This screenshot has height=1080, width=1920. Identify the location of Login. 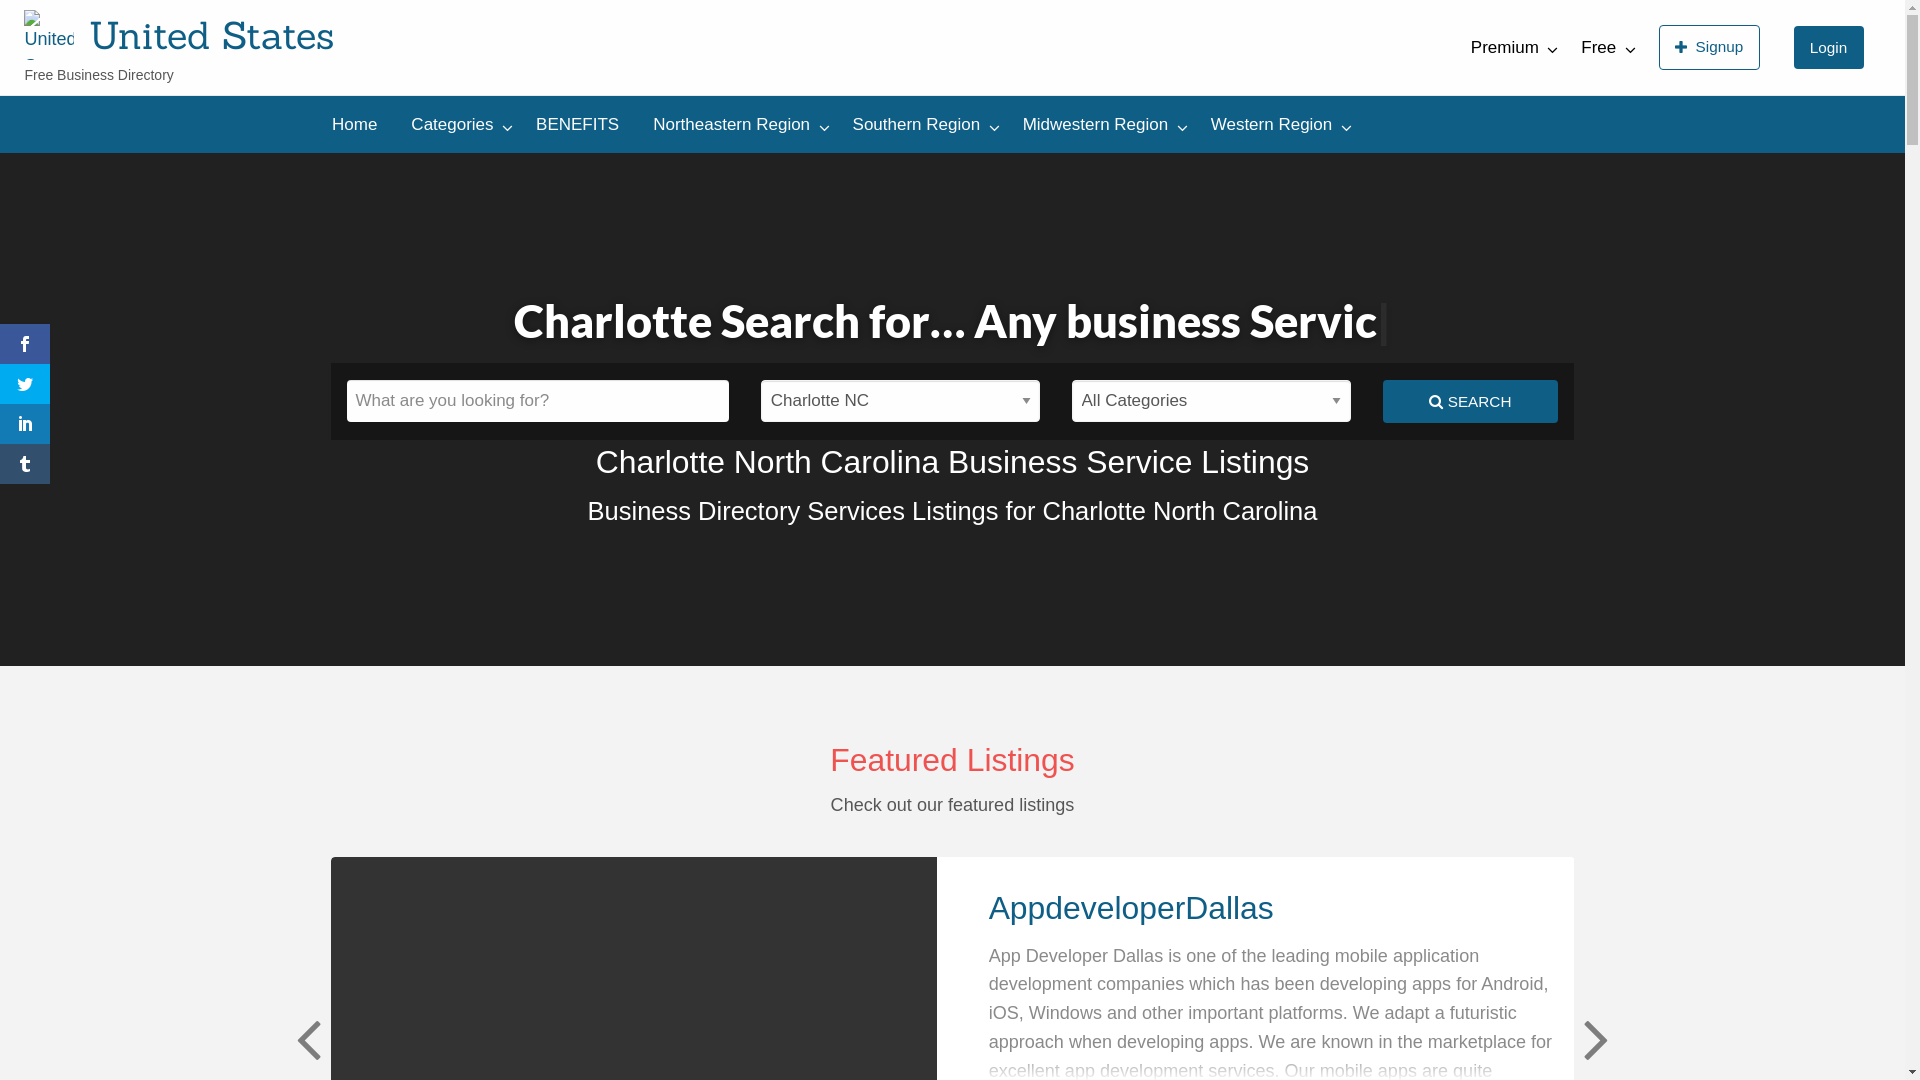
(1829, 48).